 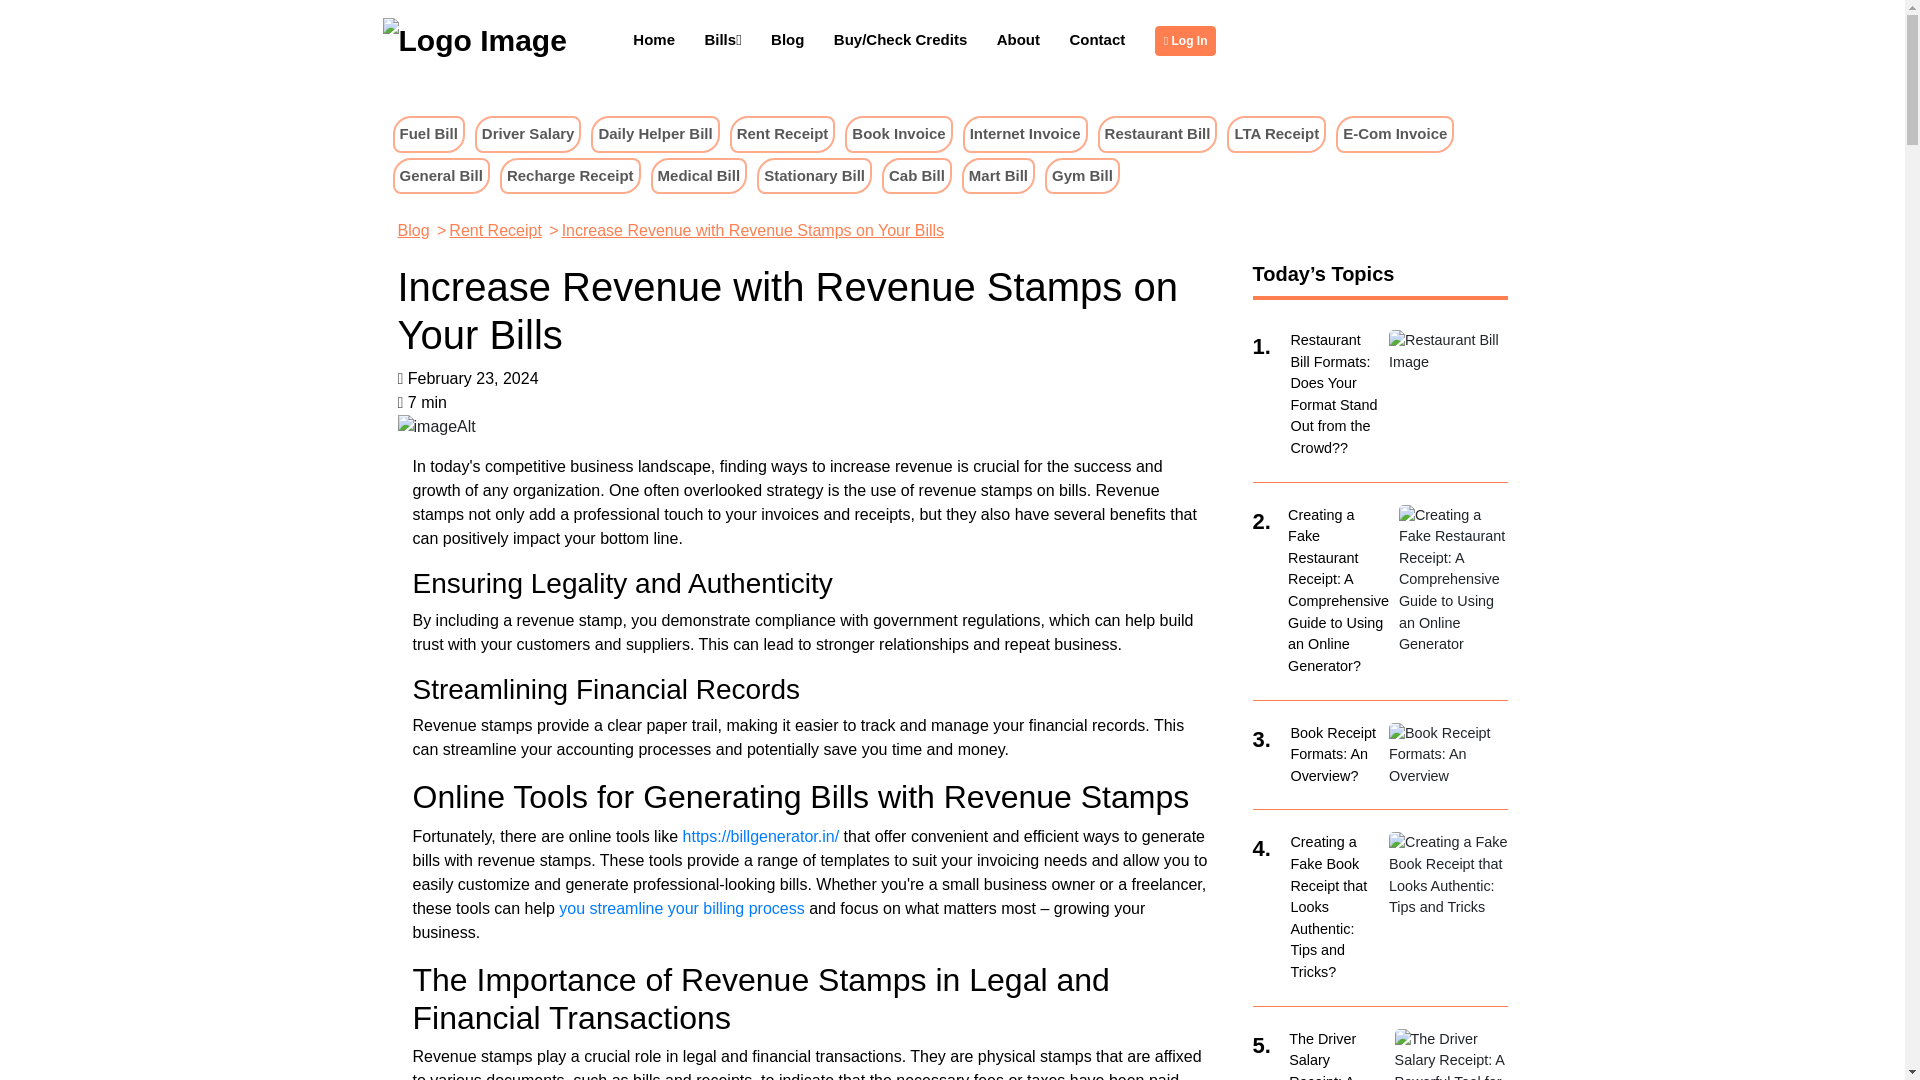 What do you see at coordinates (783, 133) in the screenshot?
I see `Rent Receipt` at bounding box center [783, 133].